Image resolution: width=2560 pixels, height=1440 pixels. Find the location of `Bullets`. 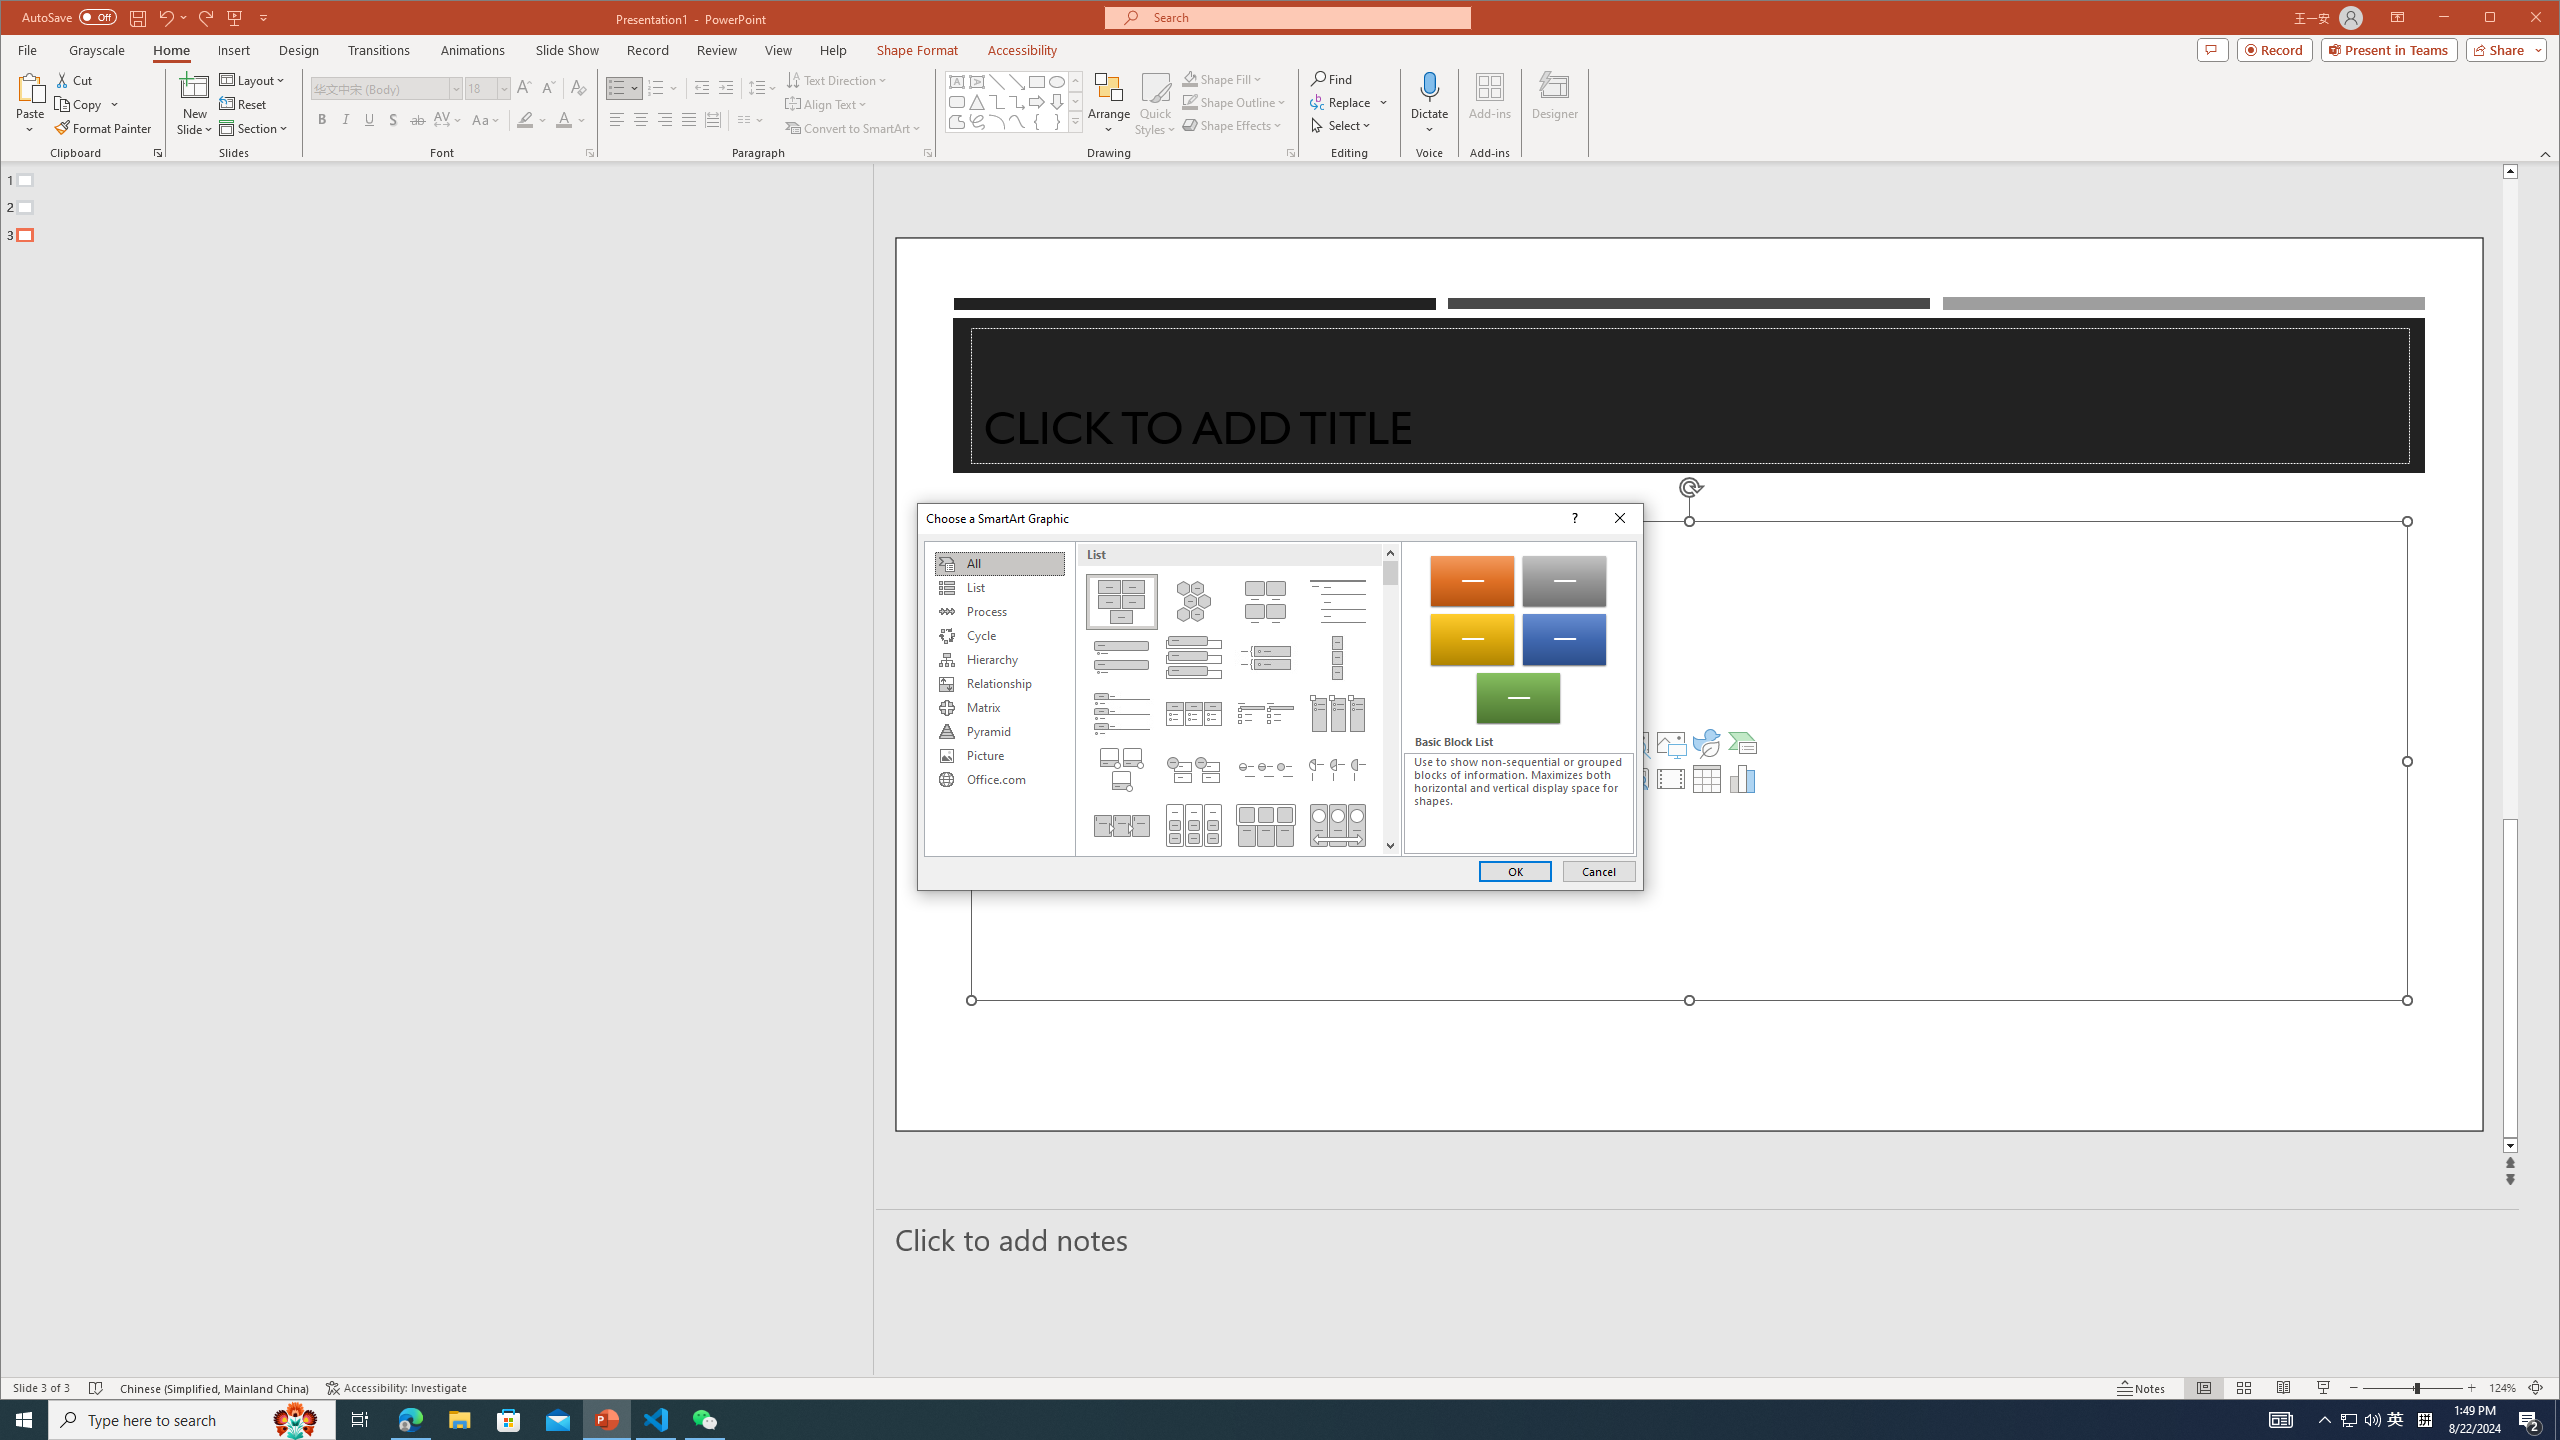

Bullets is located at coordinates (616, 88).